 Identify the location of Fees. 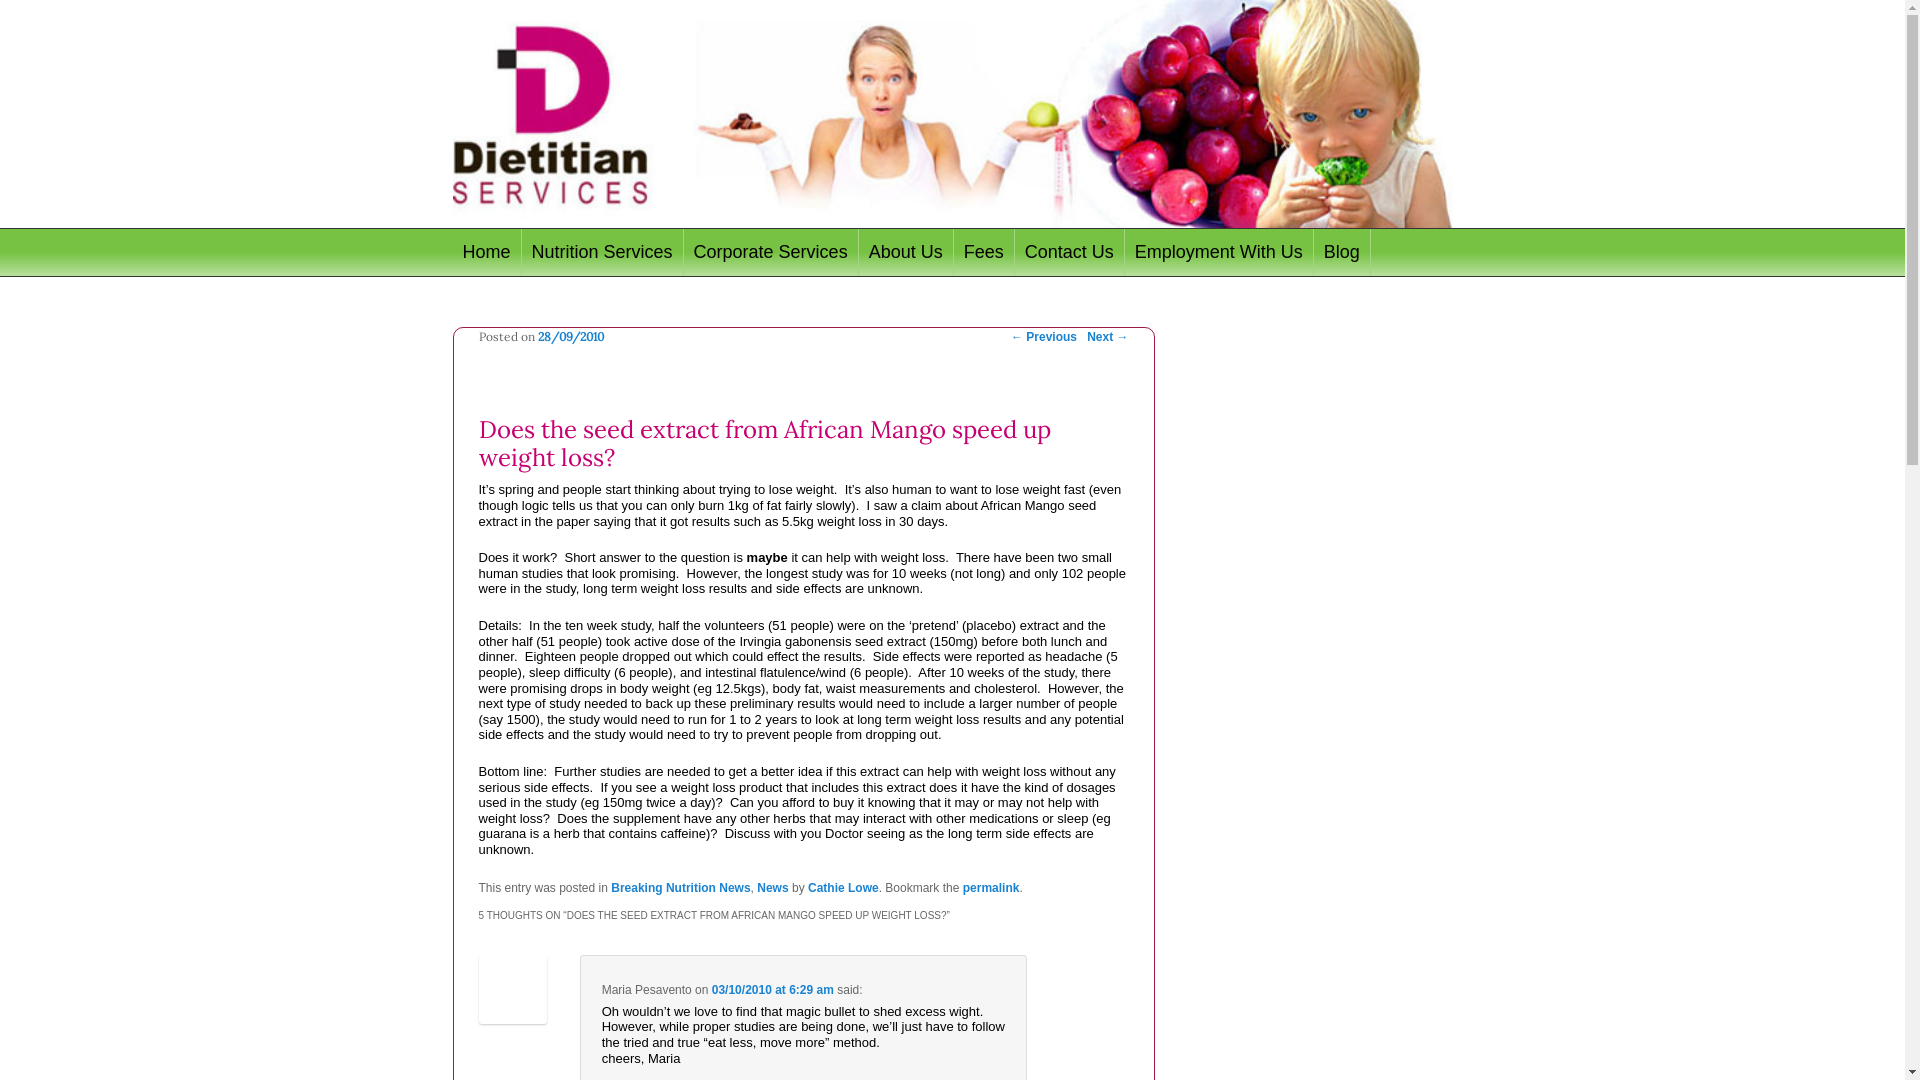
(984, 252).